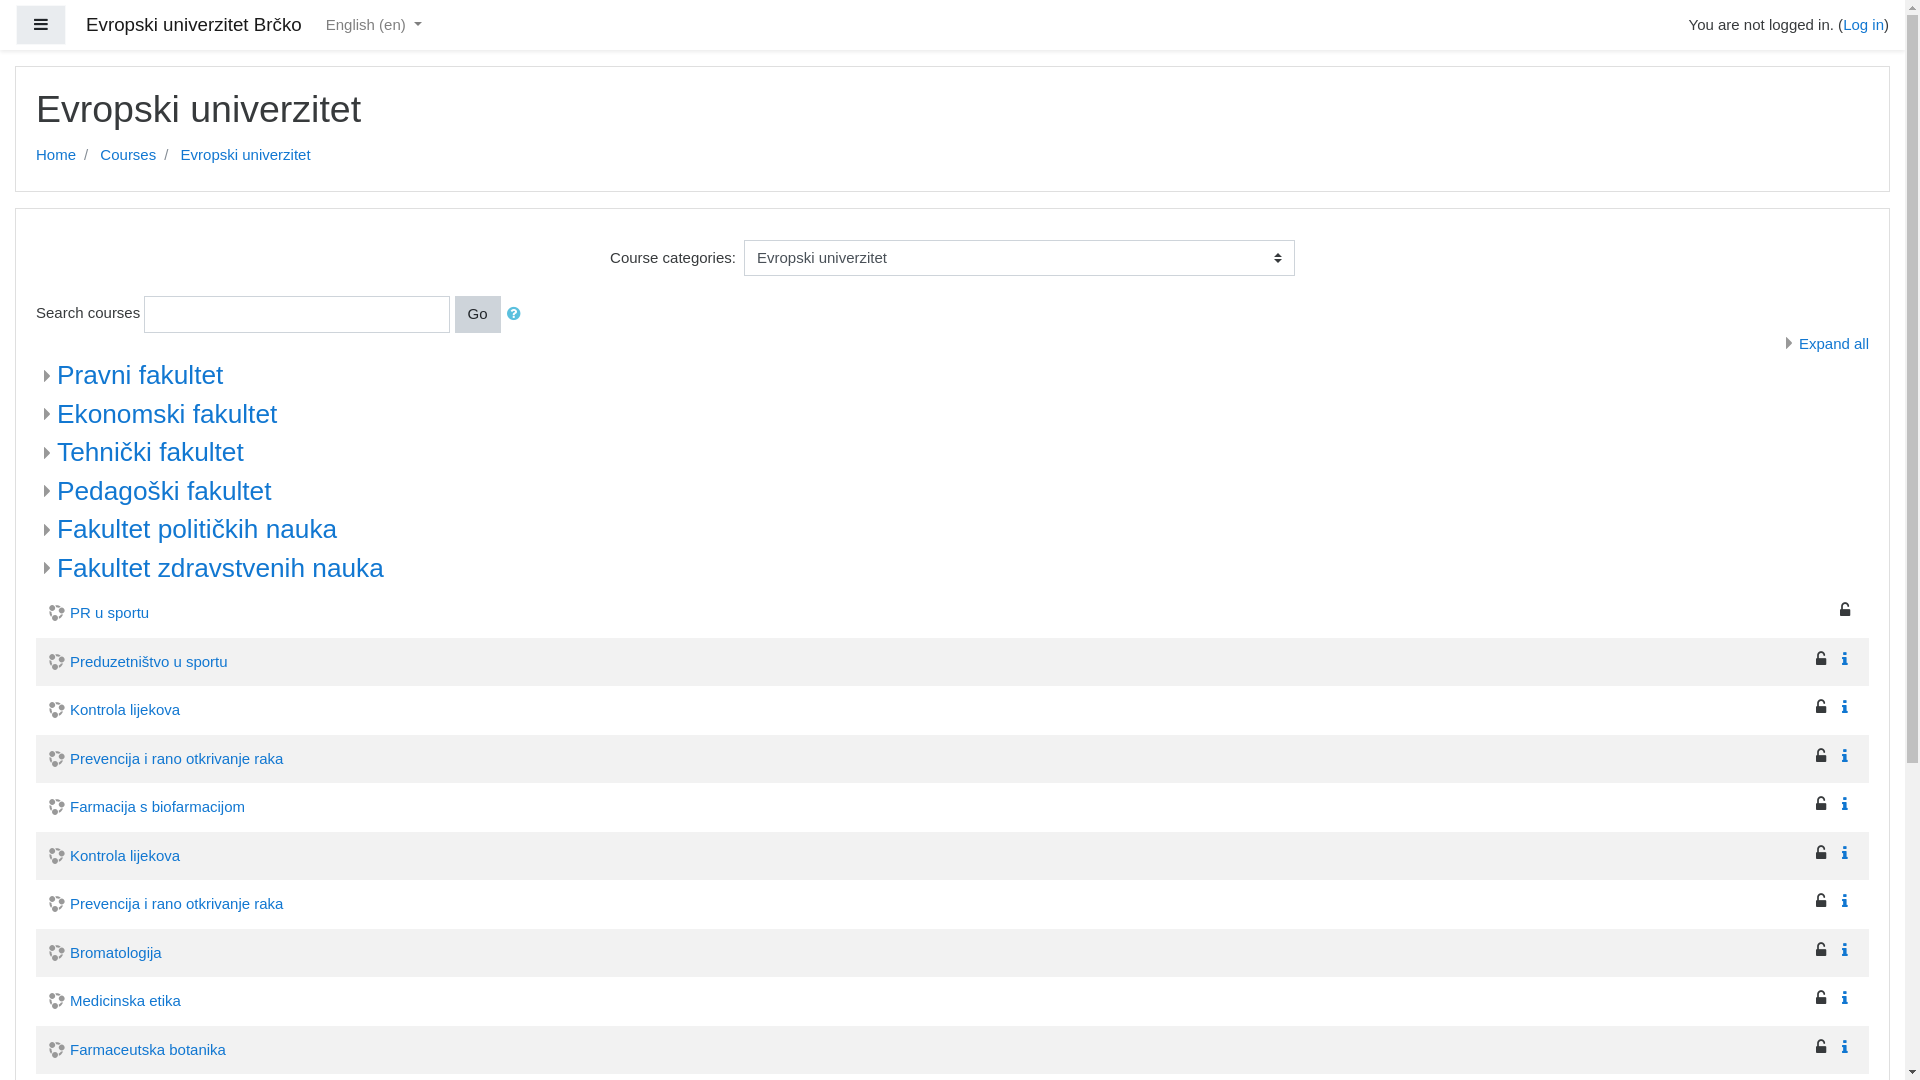 The height and width of the screenshot is (1080, 1920). I want to click on English (en), so click(374, 26).